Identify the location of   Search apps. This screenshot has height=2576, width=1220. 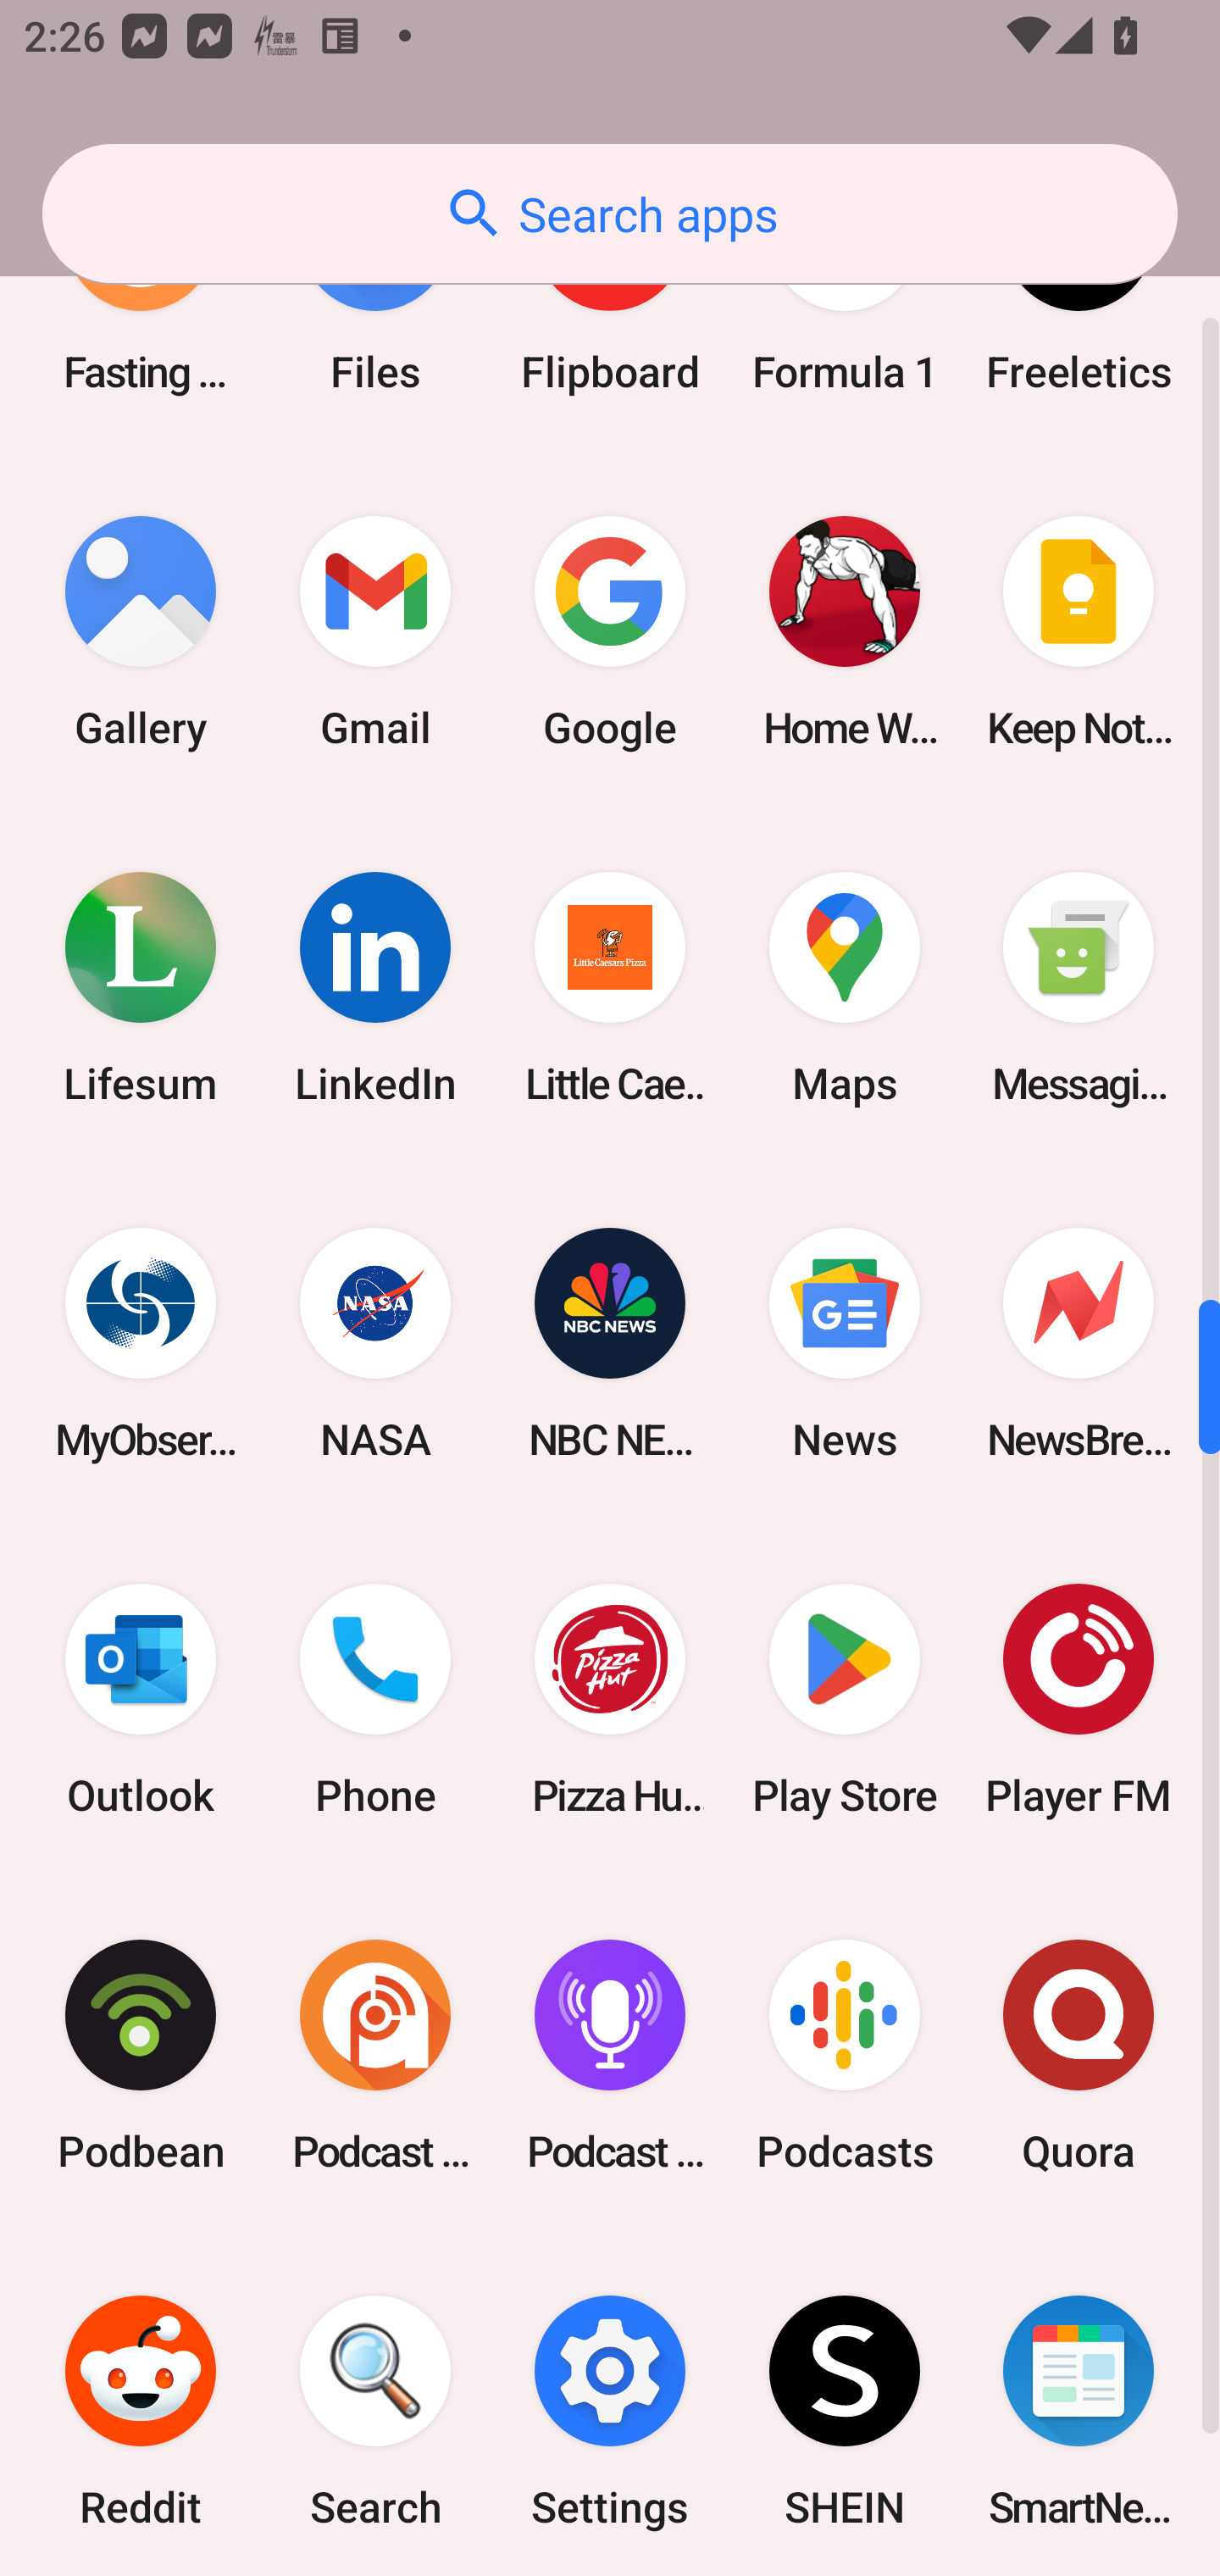
(610, 214).